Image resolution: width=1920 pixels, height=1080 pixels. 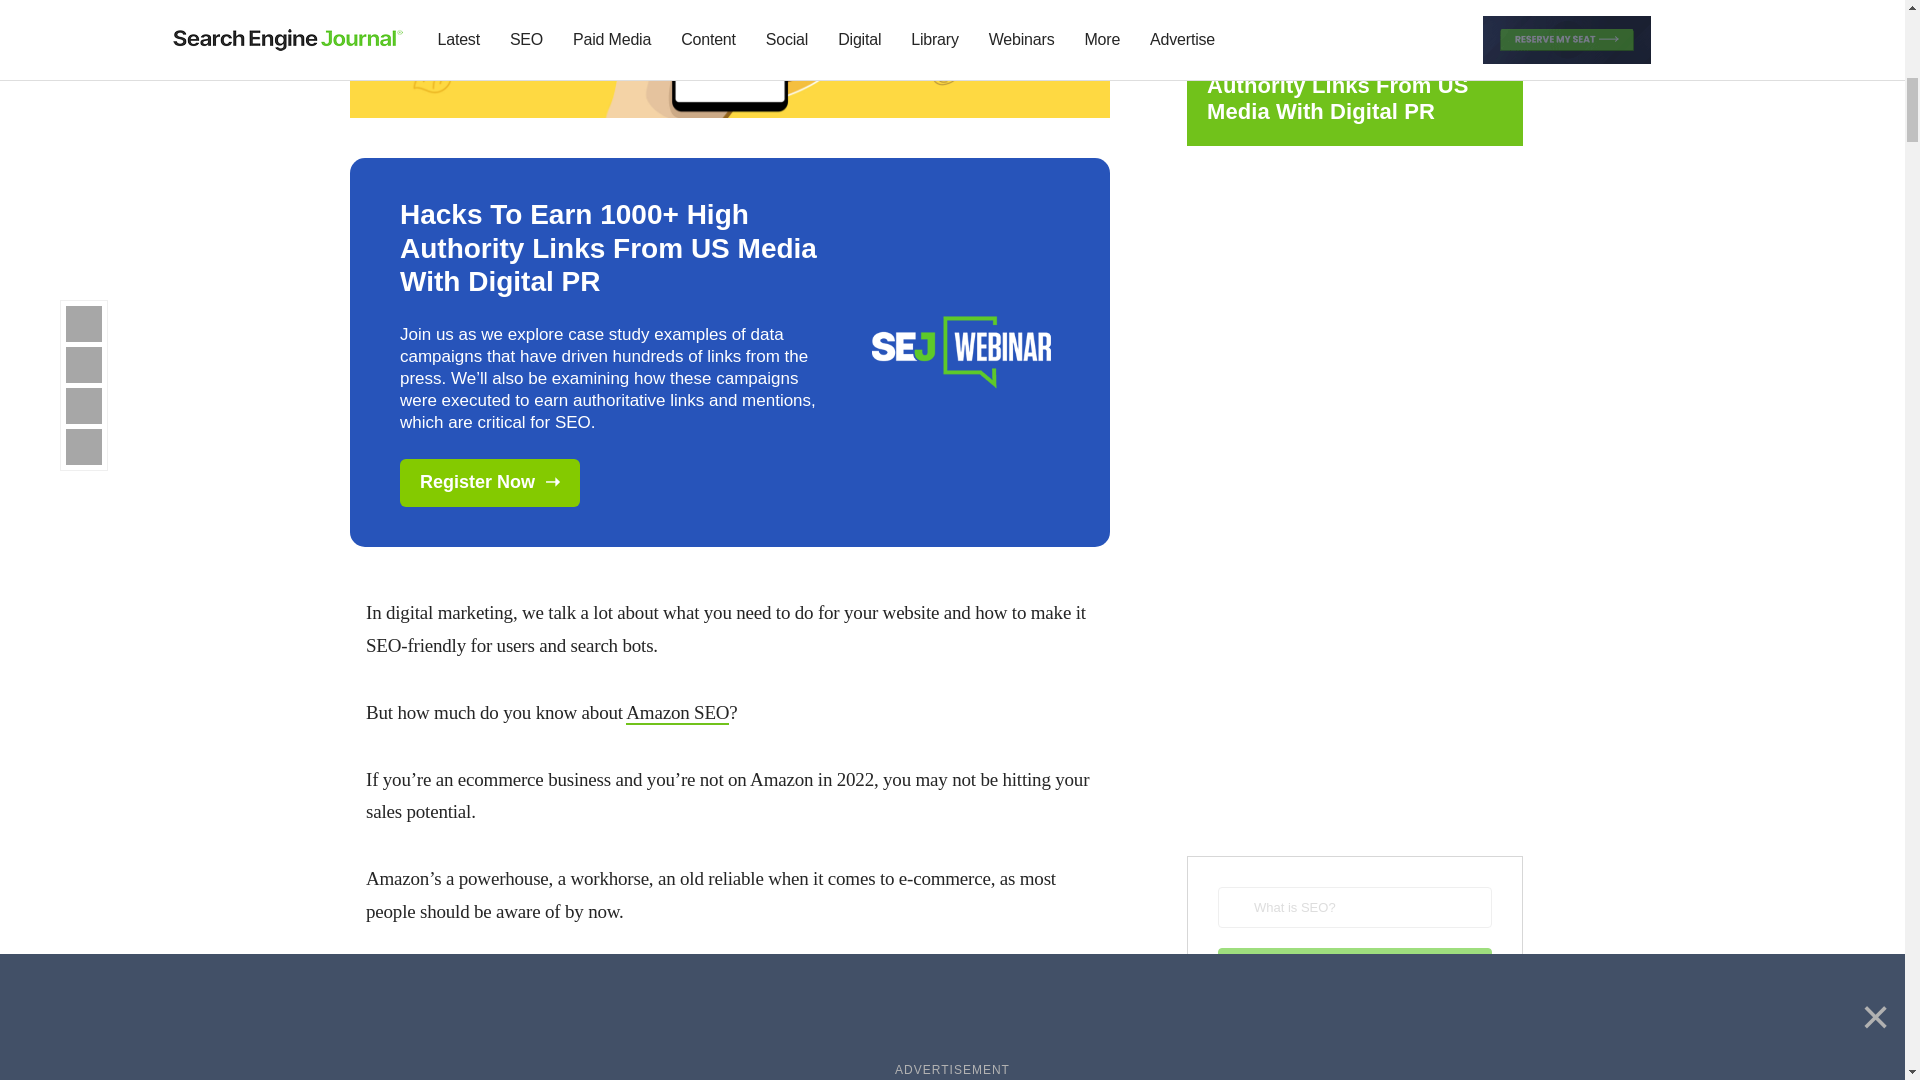 What do you see at coordinates (1354, 968) in the screenshot?
I see `SEARCH` at bounding box center [1354, 968].